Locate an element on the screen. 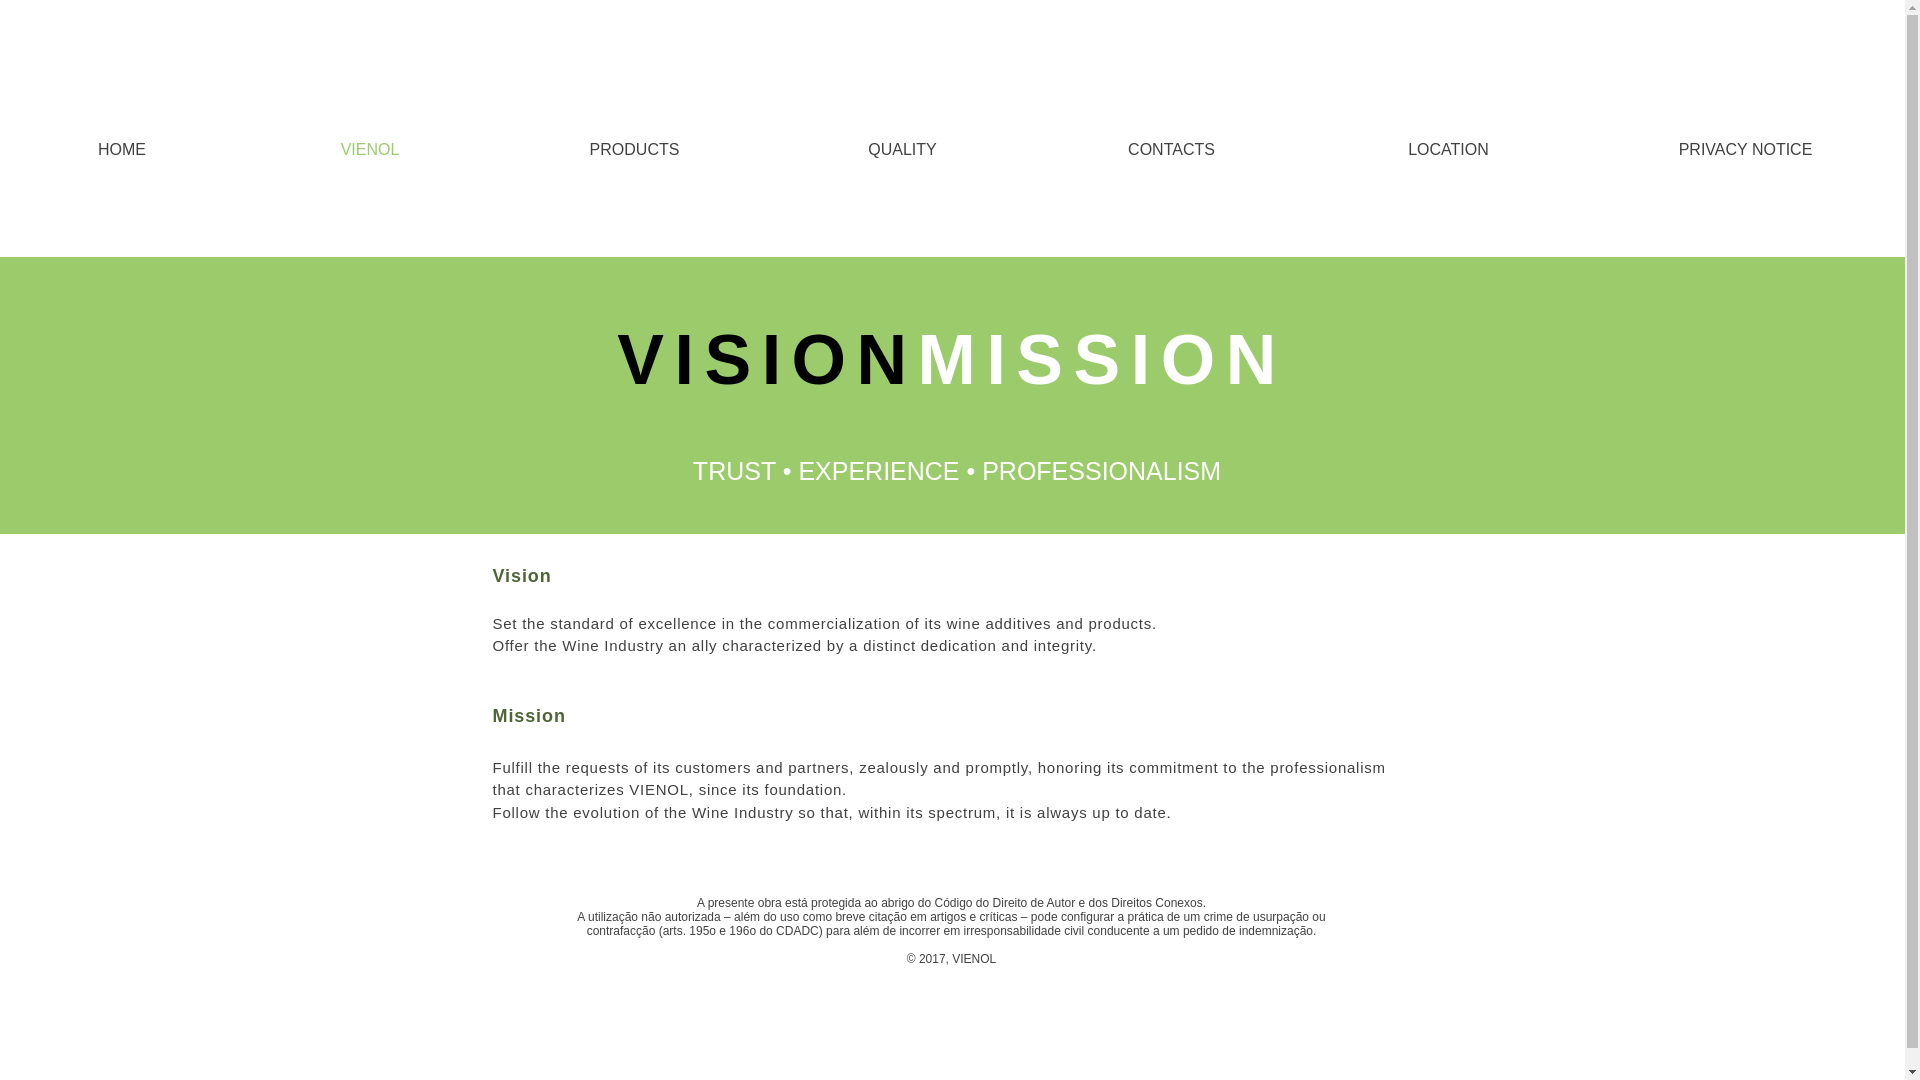  LOCATION is located at coordinates (1448, 150).